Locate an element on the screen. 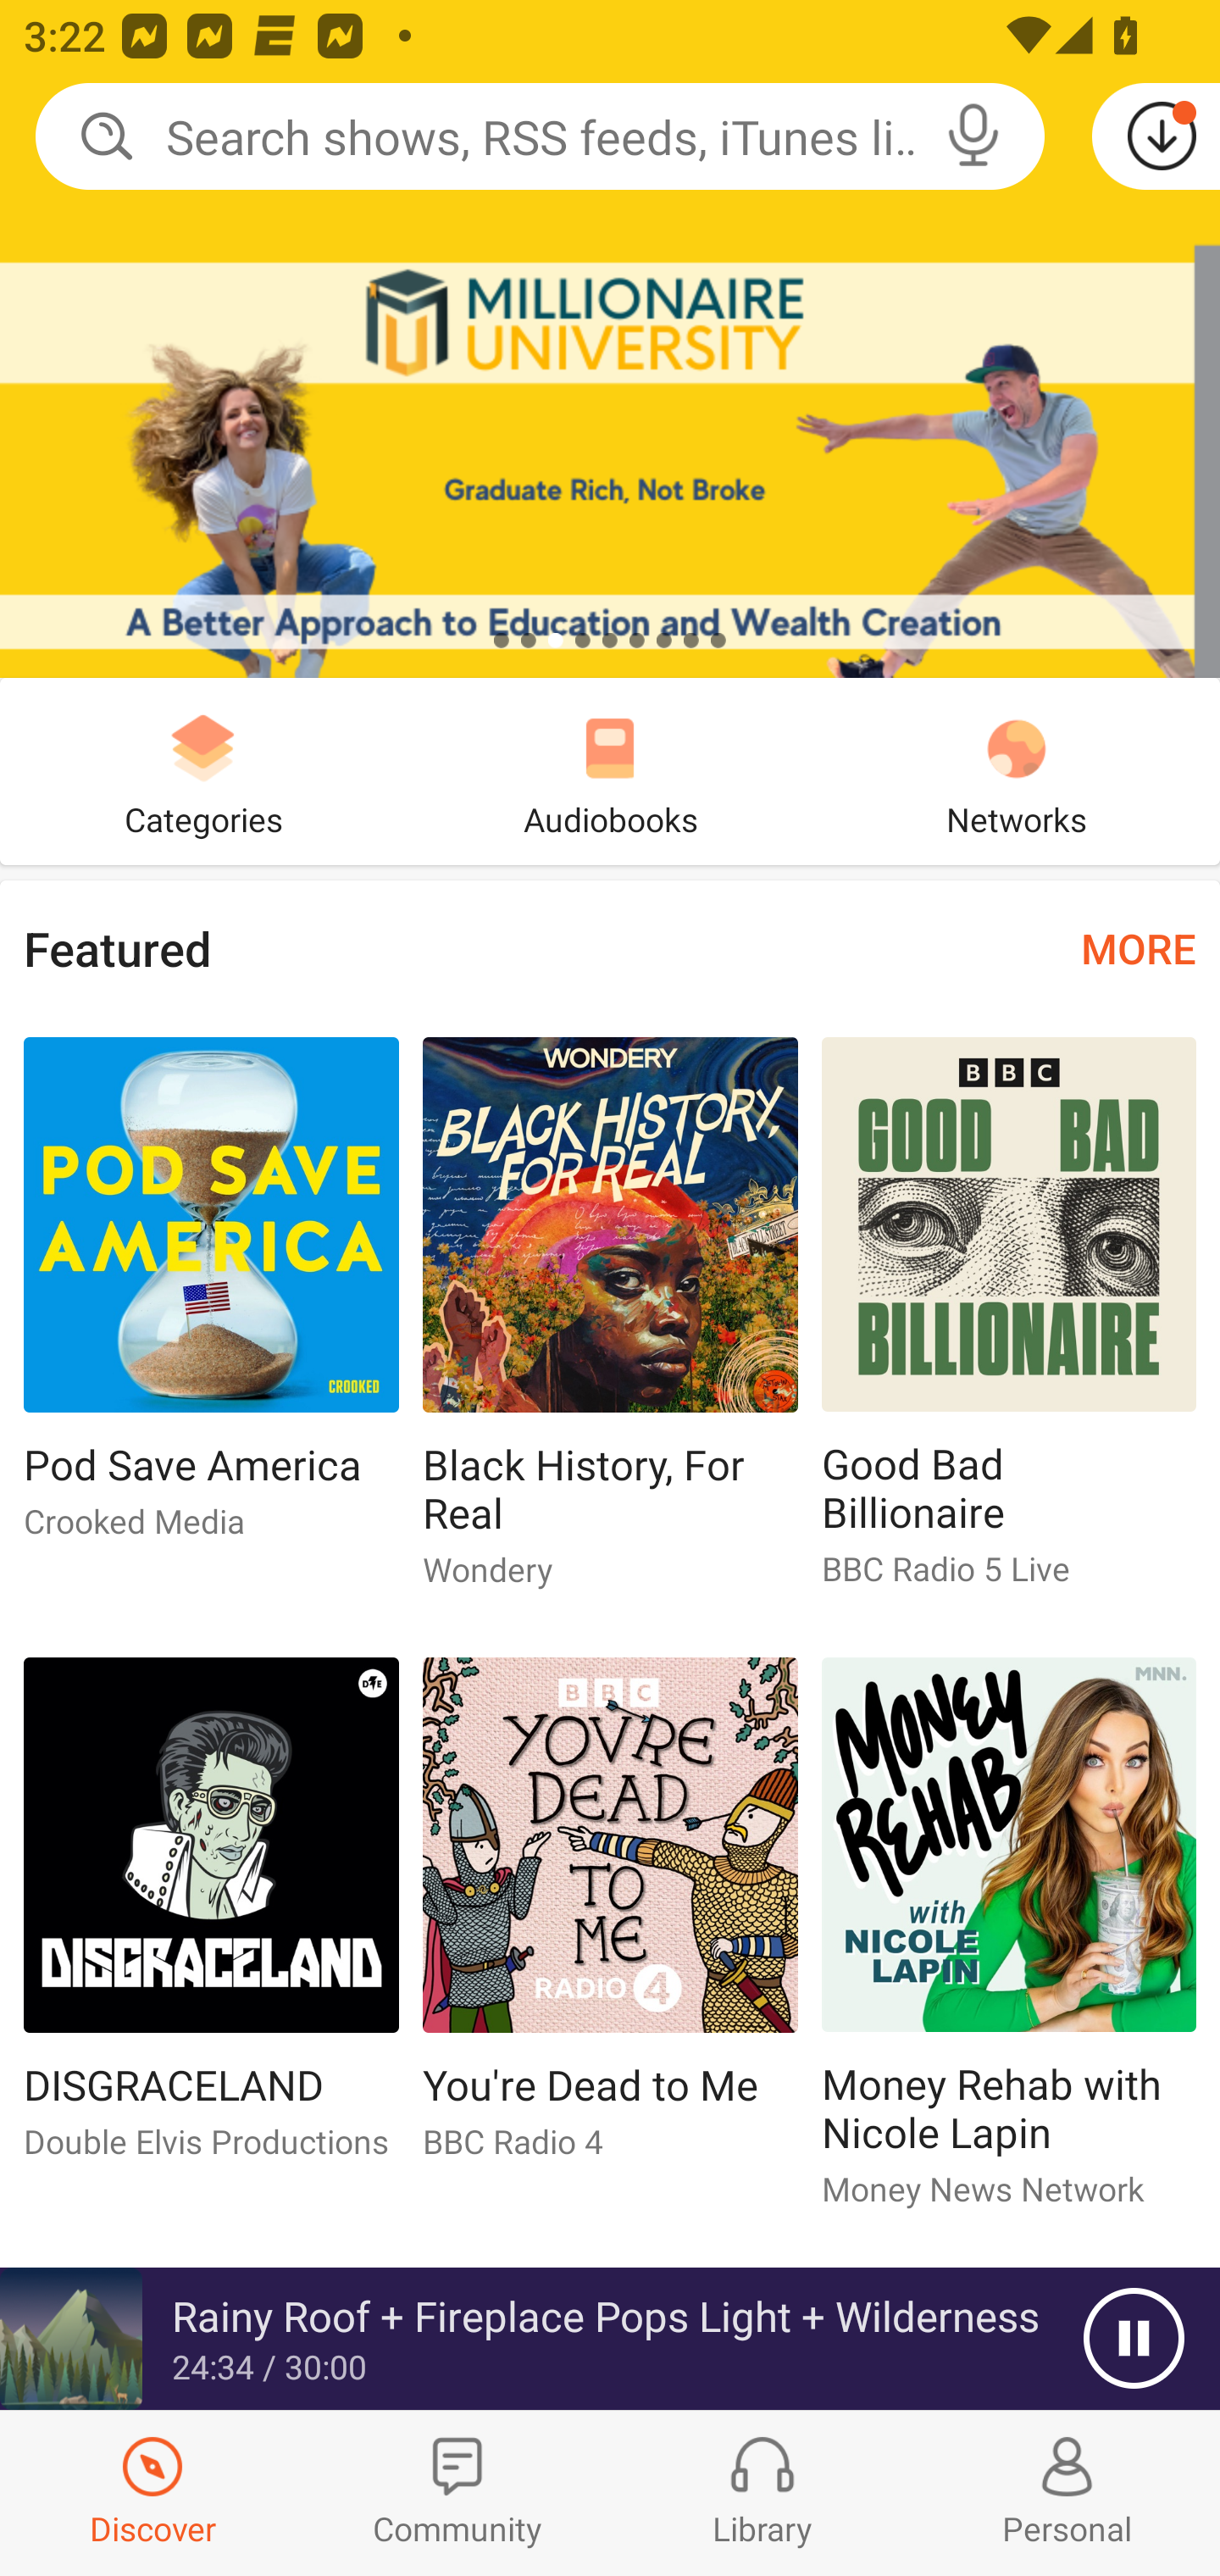 Image resolution: width=1220 pixels, height=2576 pixels. Pause is located at coordinates (1134, 2339).